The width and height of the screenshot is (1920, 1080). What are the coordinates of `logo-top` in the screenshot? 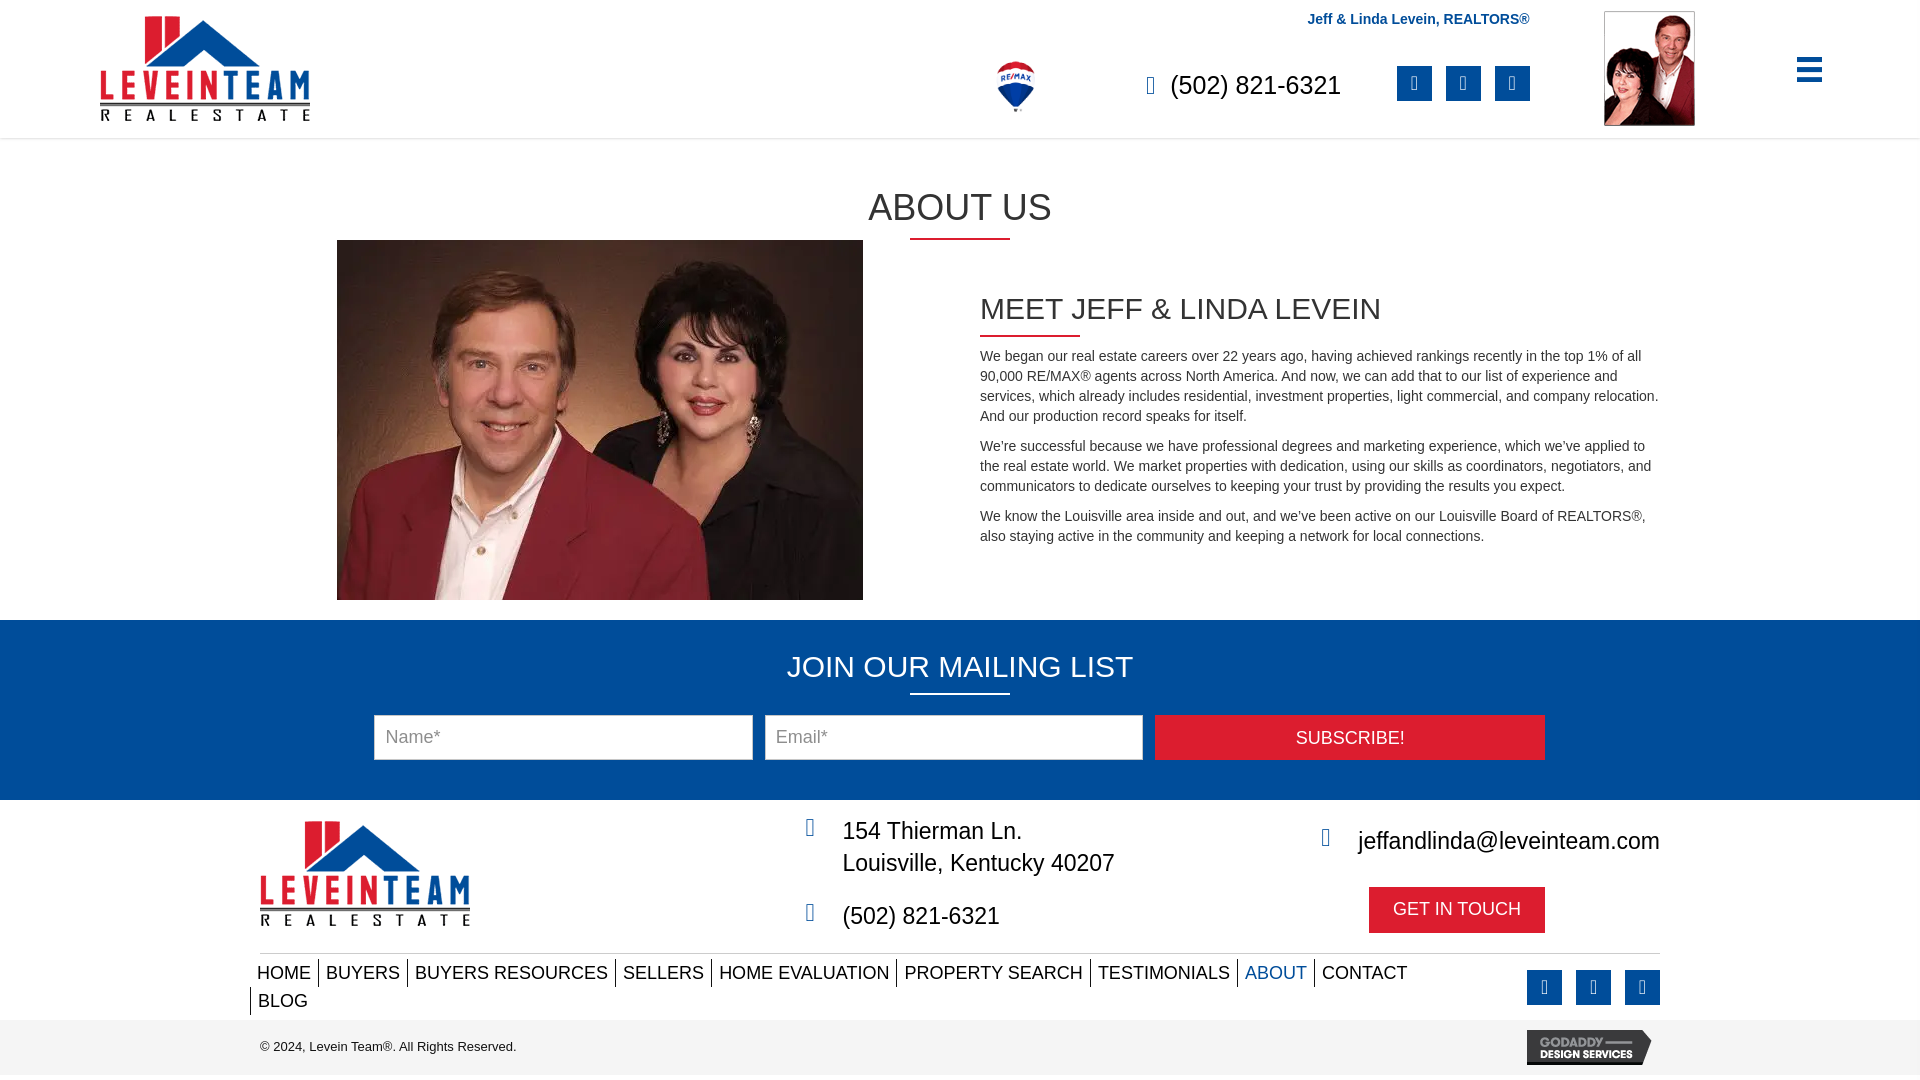 It's located at (204, 68).